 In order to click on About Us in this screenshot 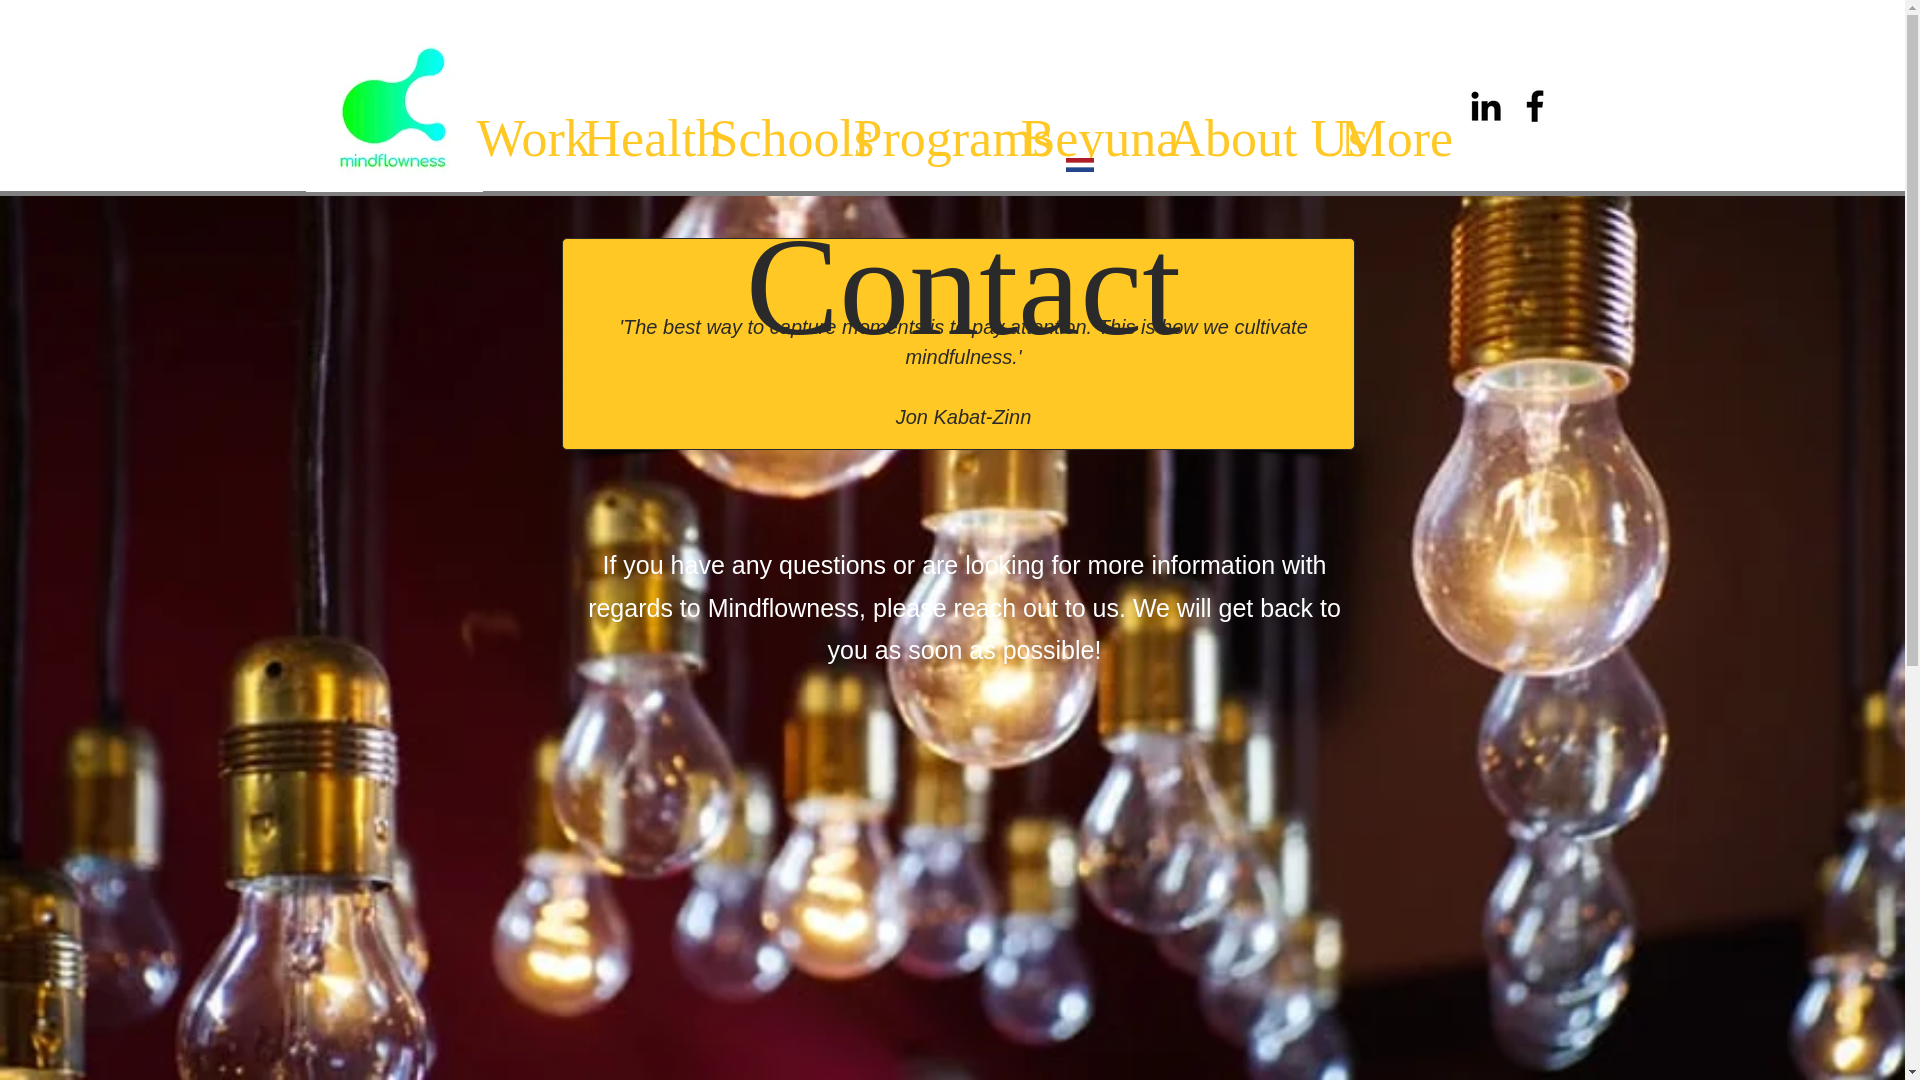, I will do `click(1238, 138)`.